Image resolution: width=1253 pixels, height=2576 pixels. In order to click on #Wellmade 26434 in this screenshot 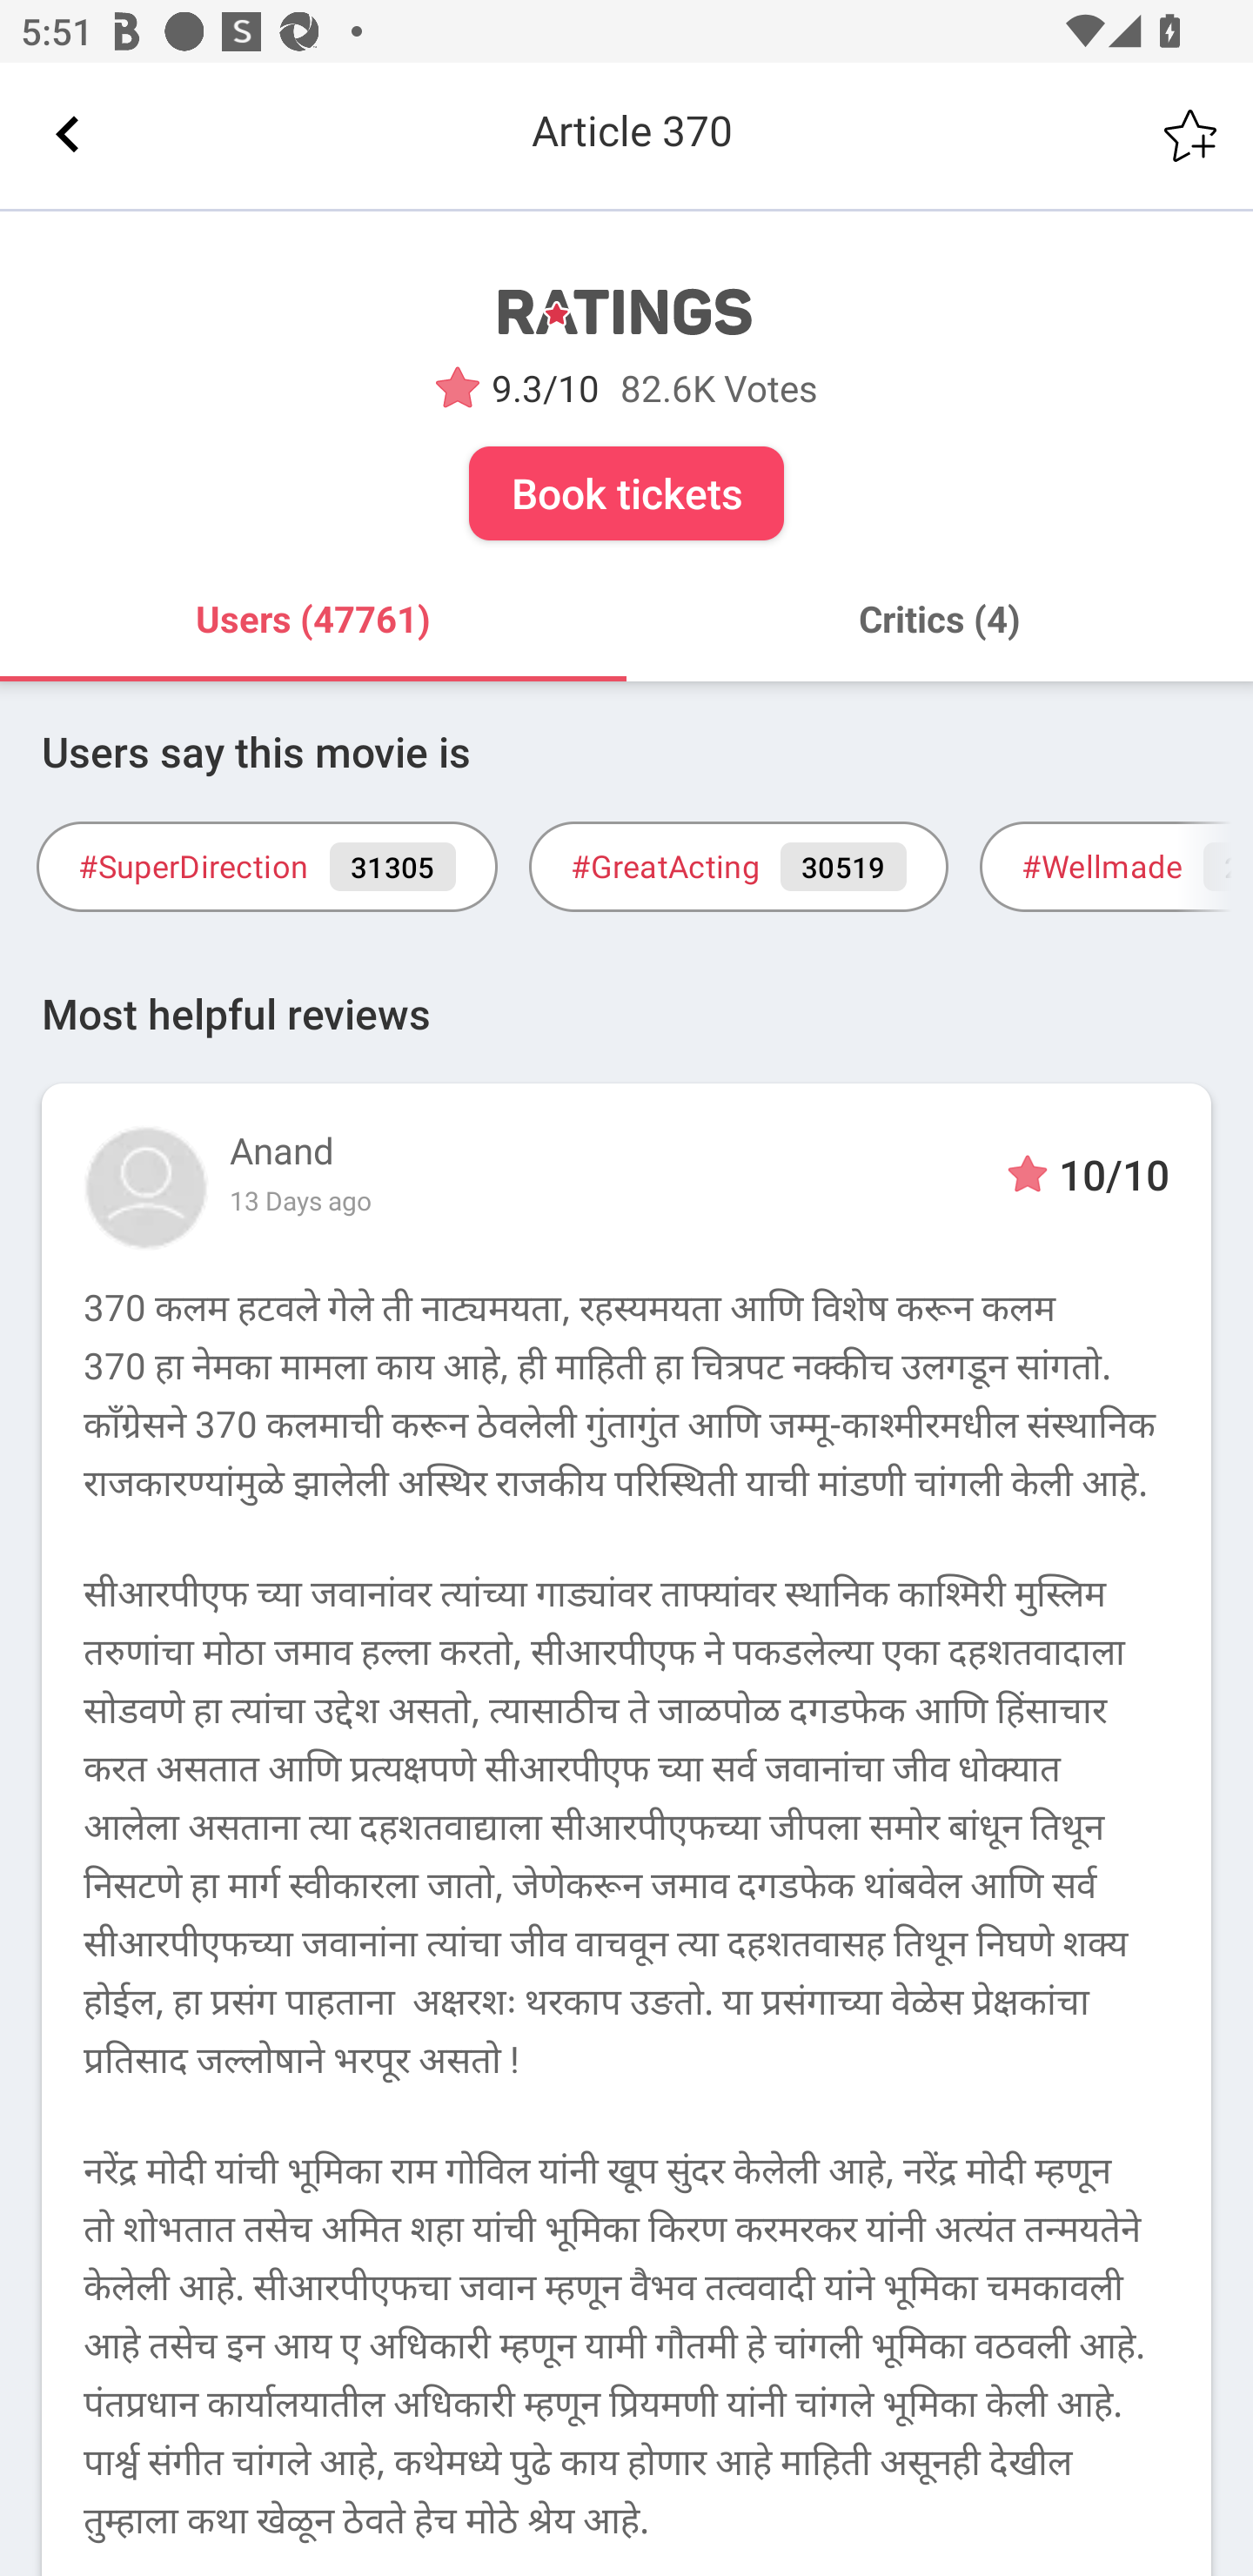, I will do `click(1116, 867)`.